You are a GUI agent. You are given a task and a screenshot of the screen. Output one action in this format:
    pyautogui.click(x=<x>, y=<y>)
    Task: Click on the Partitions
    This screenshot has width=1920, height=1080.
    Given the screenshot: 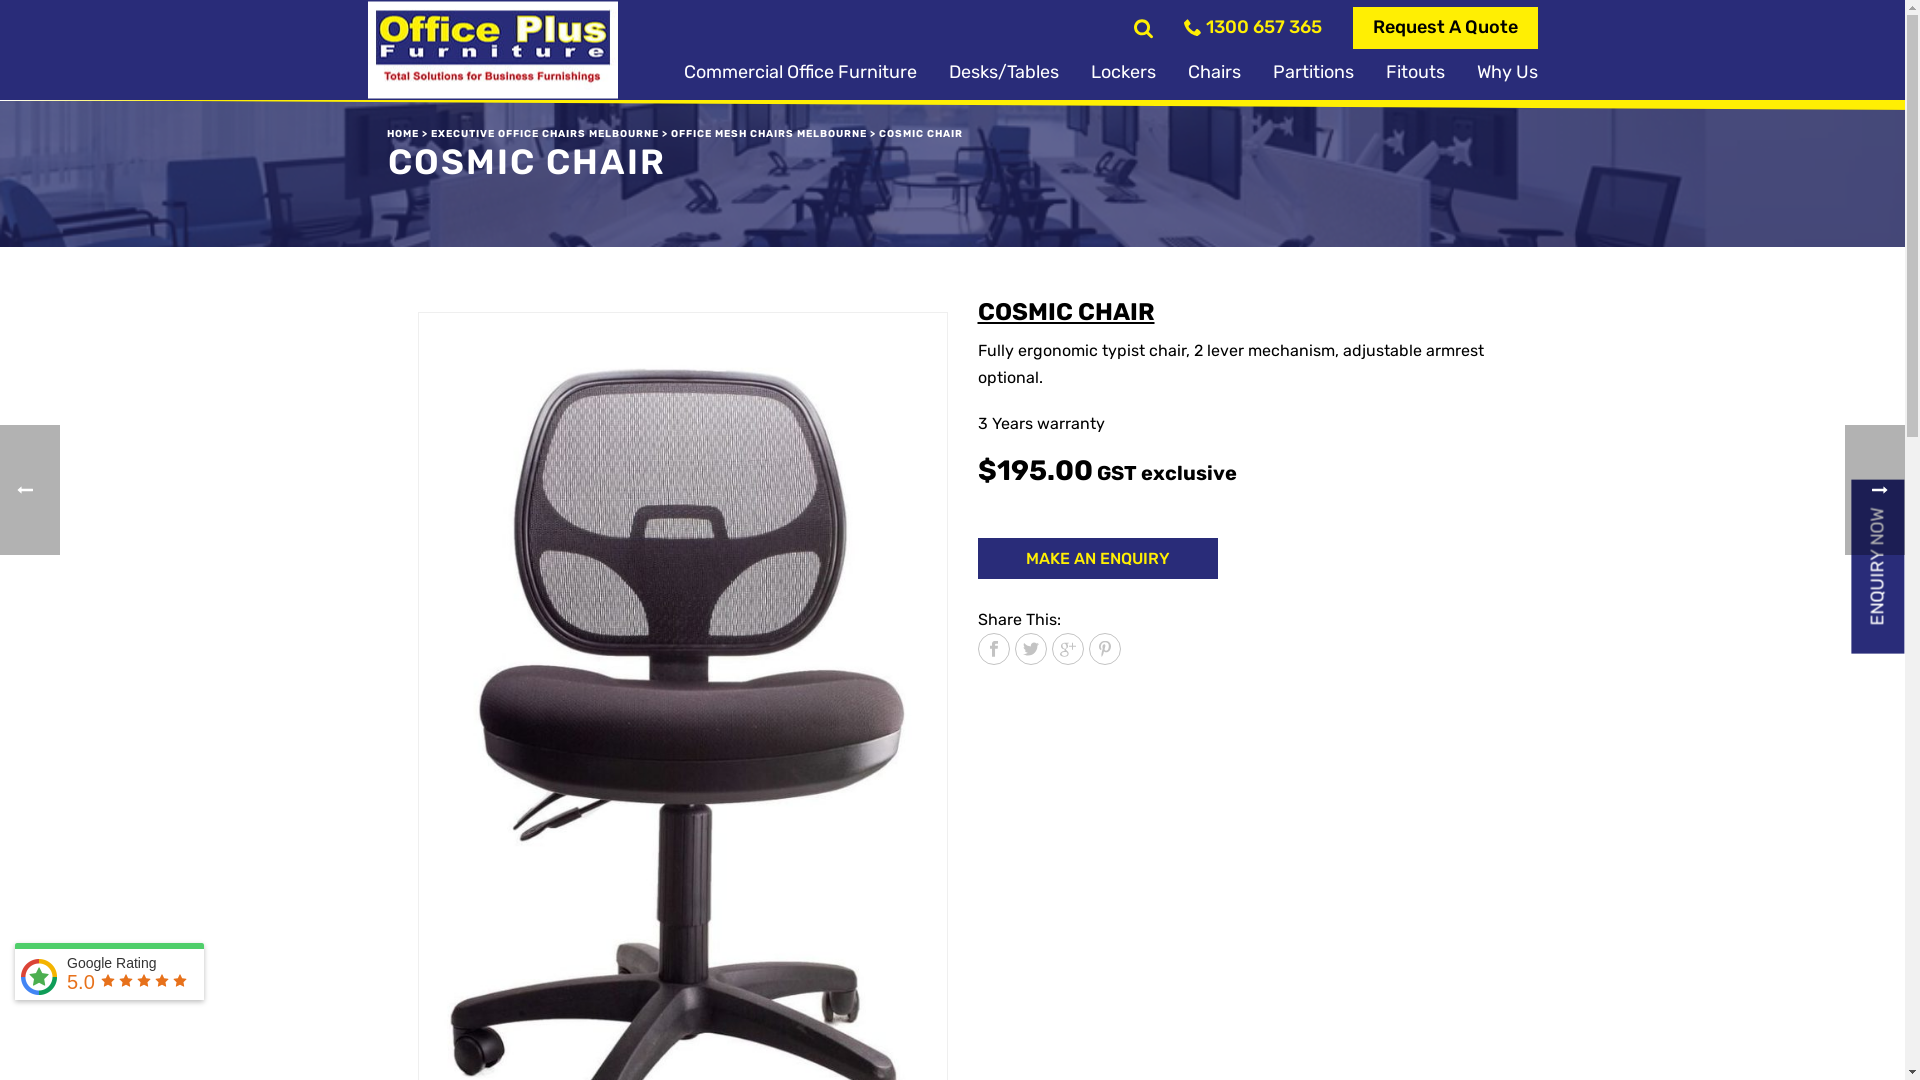 What is the action you would take?
    pyautogui.click(x=1312, y=73)
    